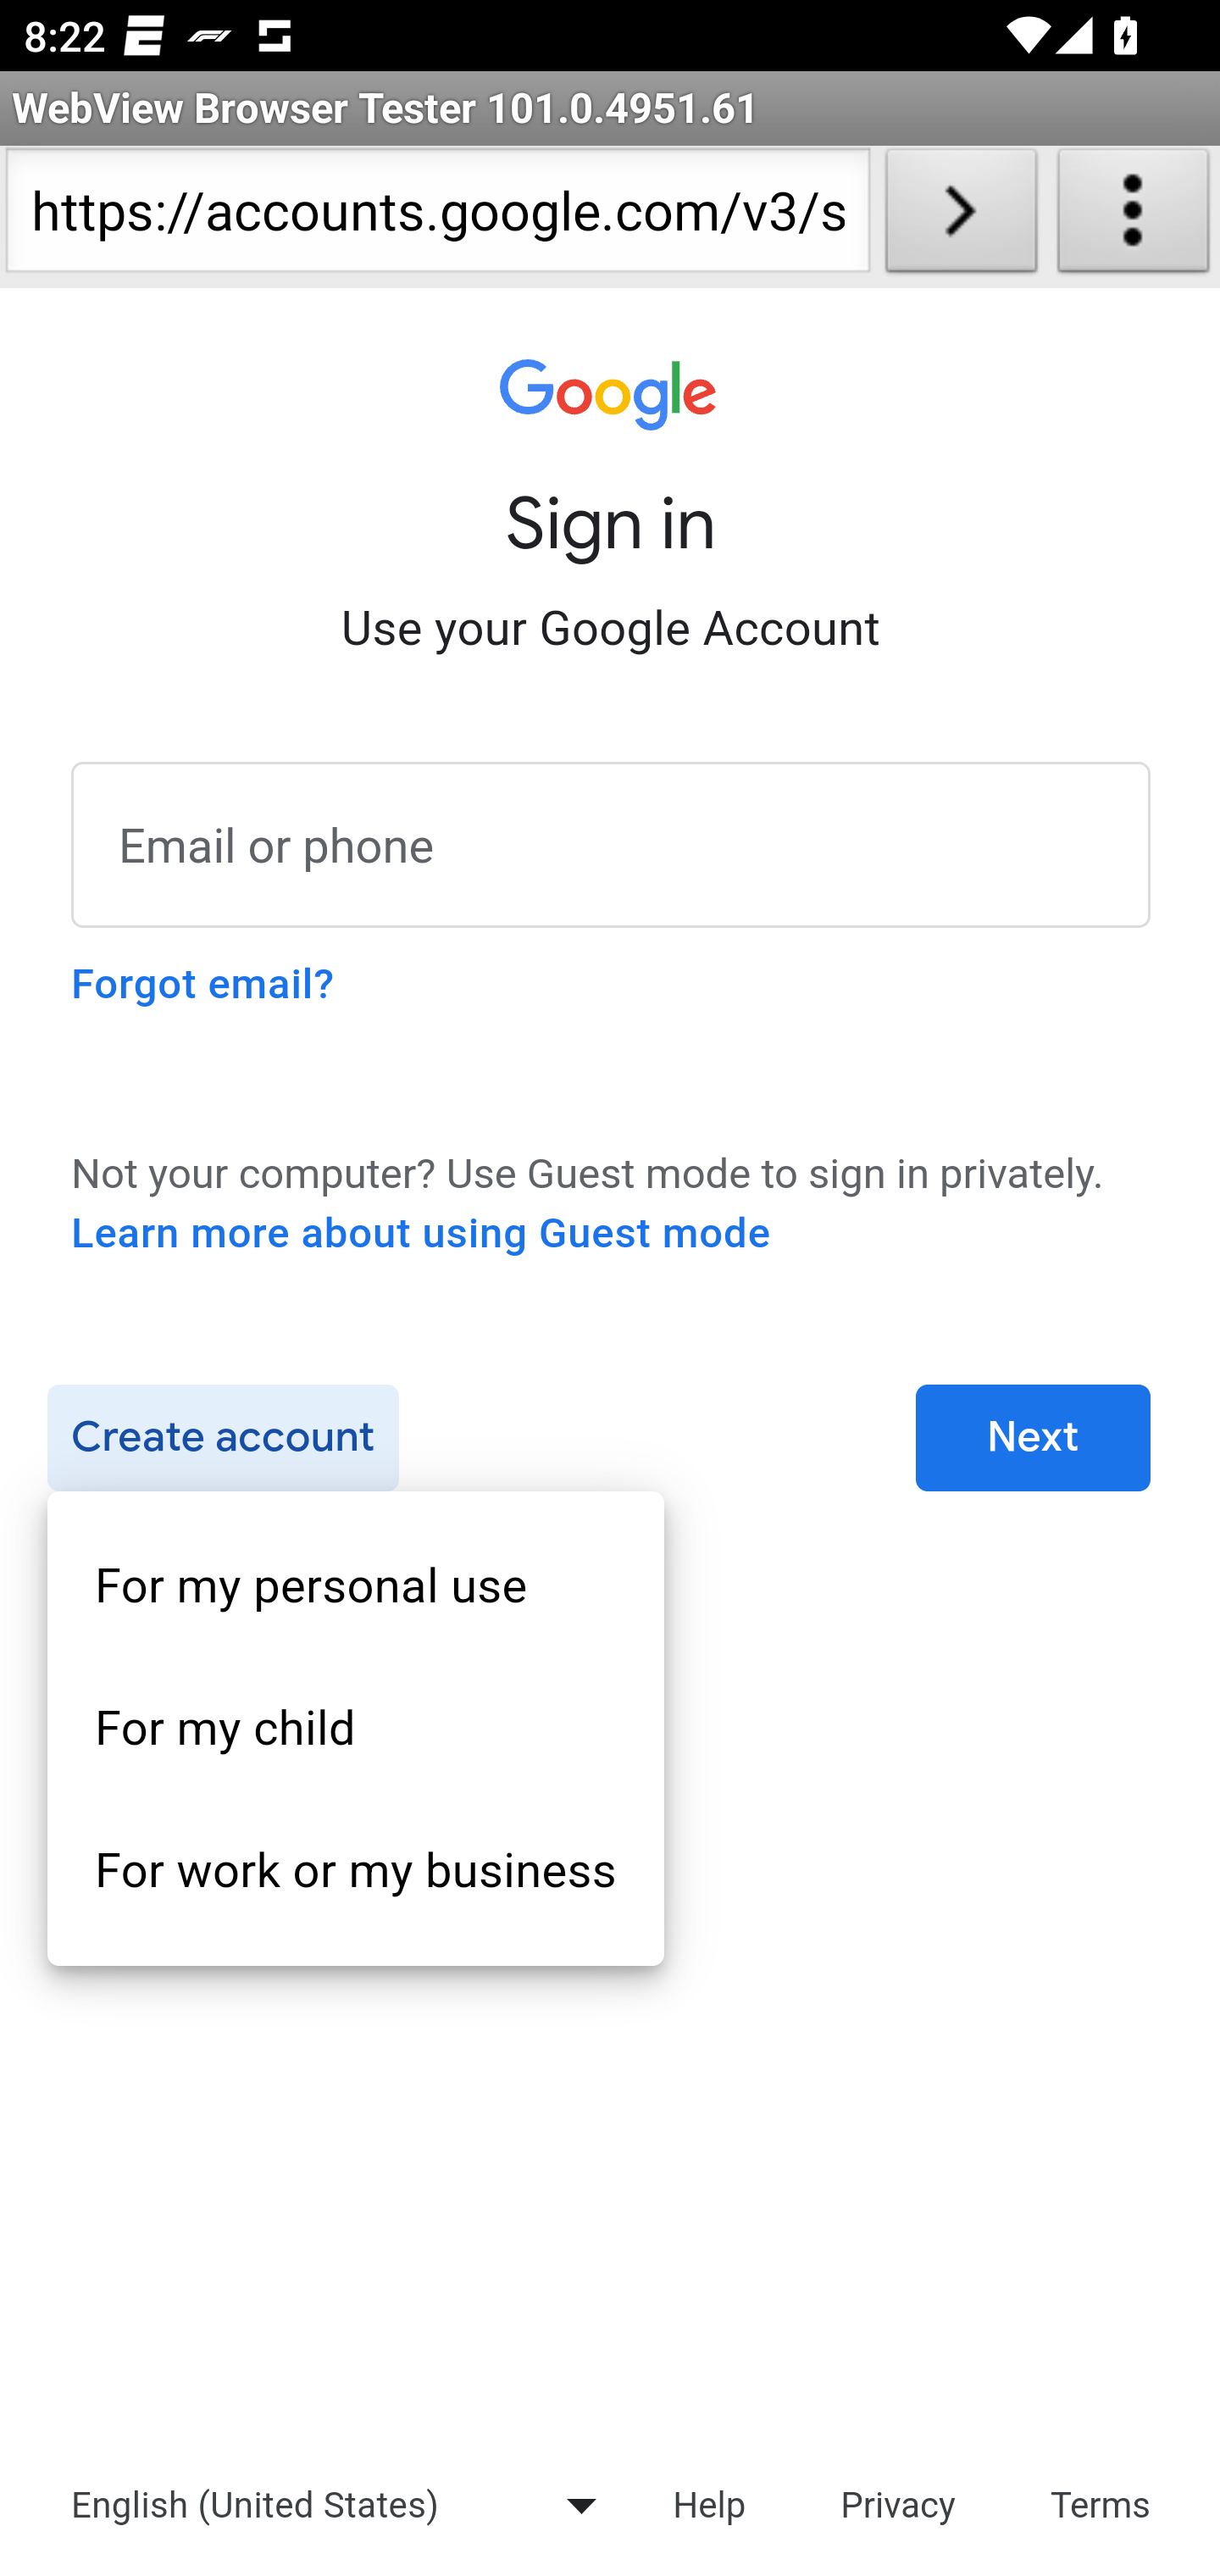  What do you see at coordinates (898, 2503) in the screenshot?
I see `Privacy` at bounding box center [898, 2503].